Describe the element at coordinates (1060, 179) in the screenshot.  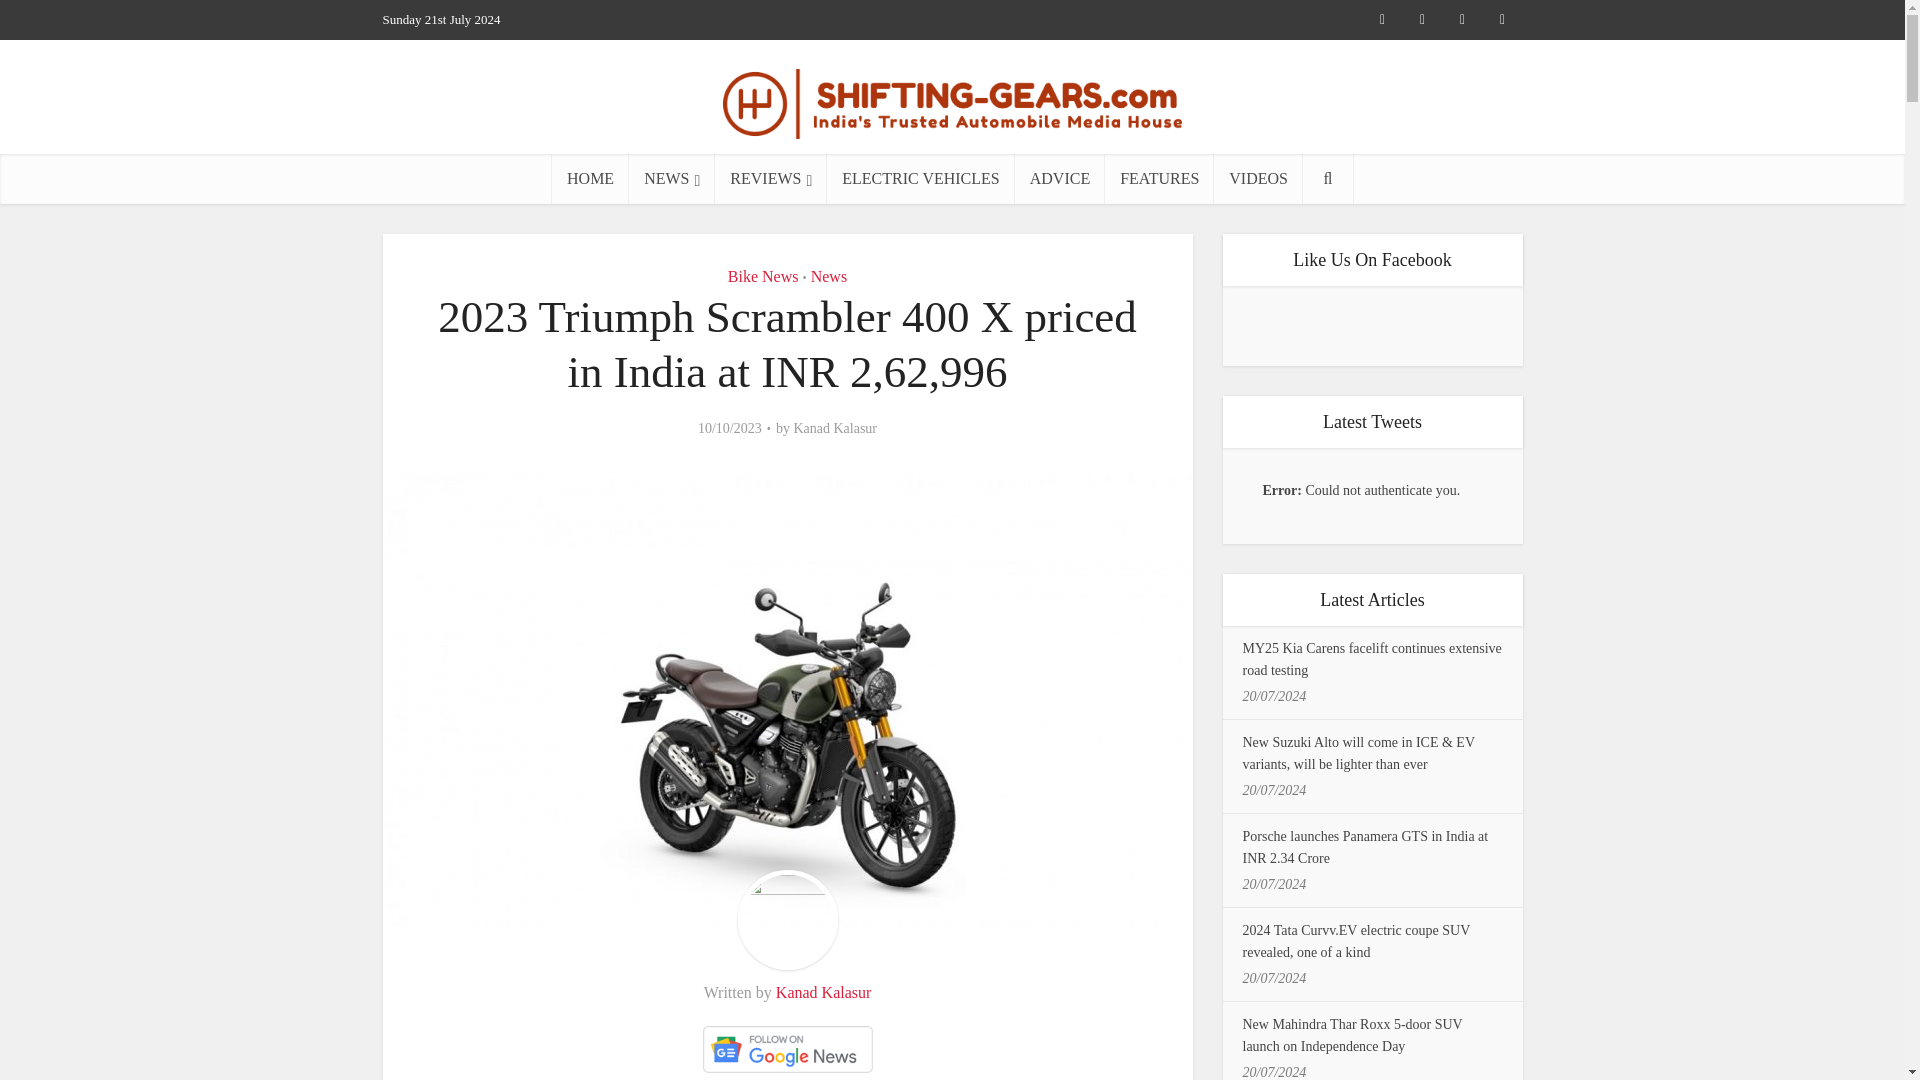
I see `ADVICE` at that location.